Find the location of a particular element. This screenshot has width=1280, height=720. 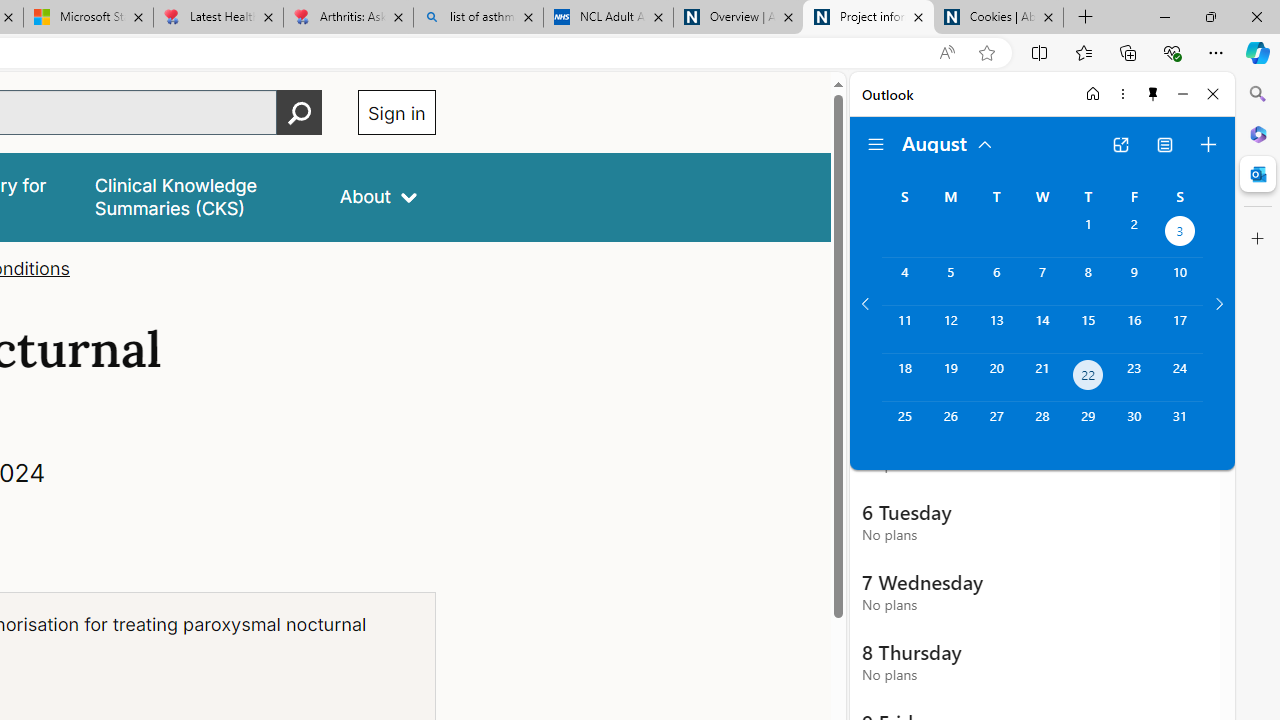

Thursday, August 15, 2024.  is located at coordinates (1088, 329).